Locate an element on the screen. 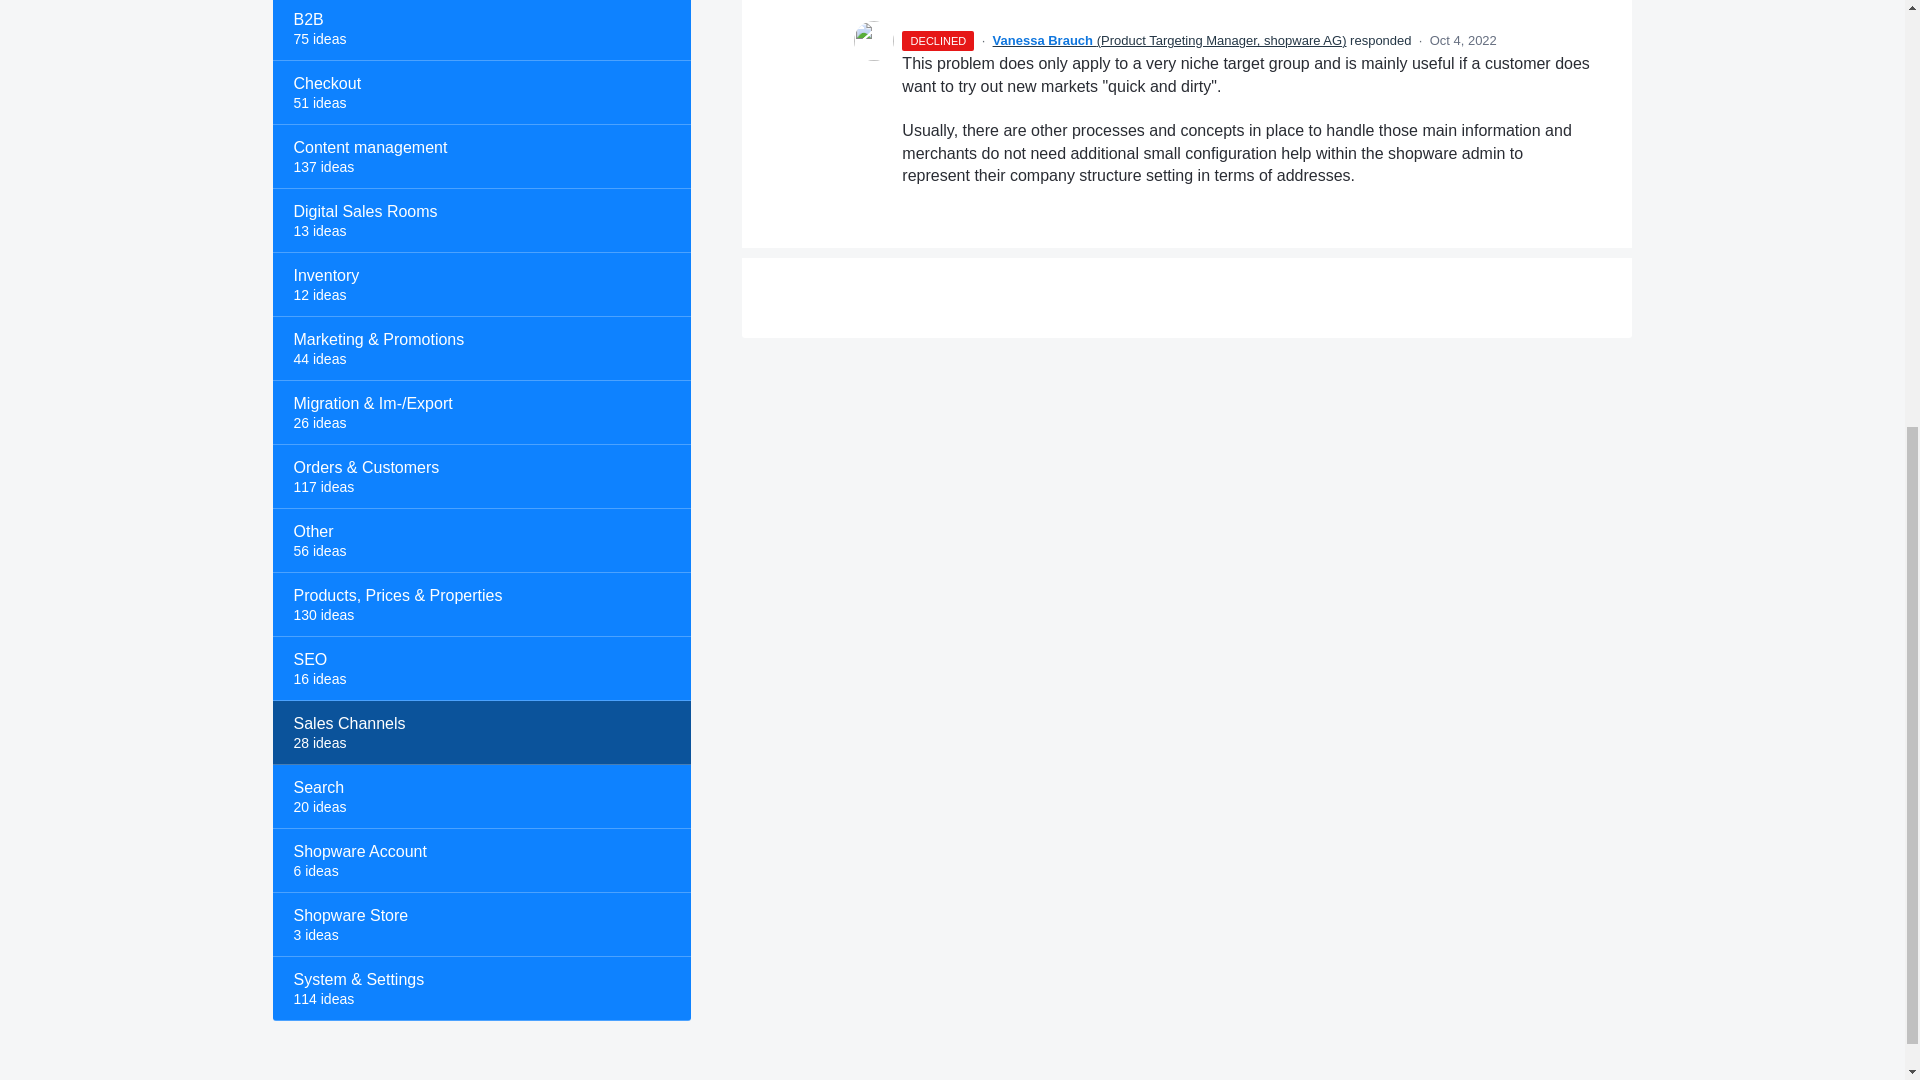 The height and width of the screenshot is (1080, 1920). View all ideas in category Content management is located at coordinates (480, 157).